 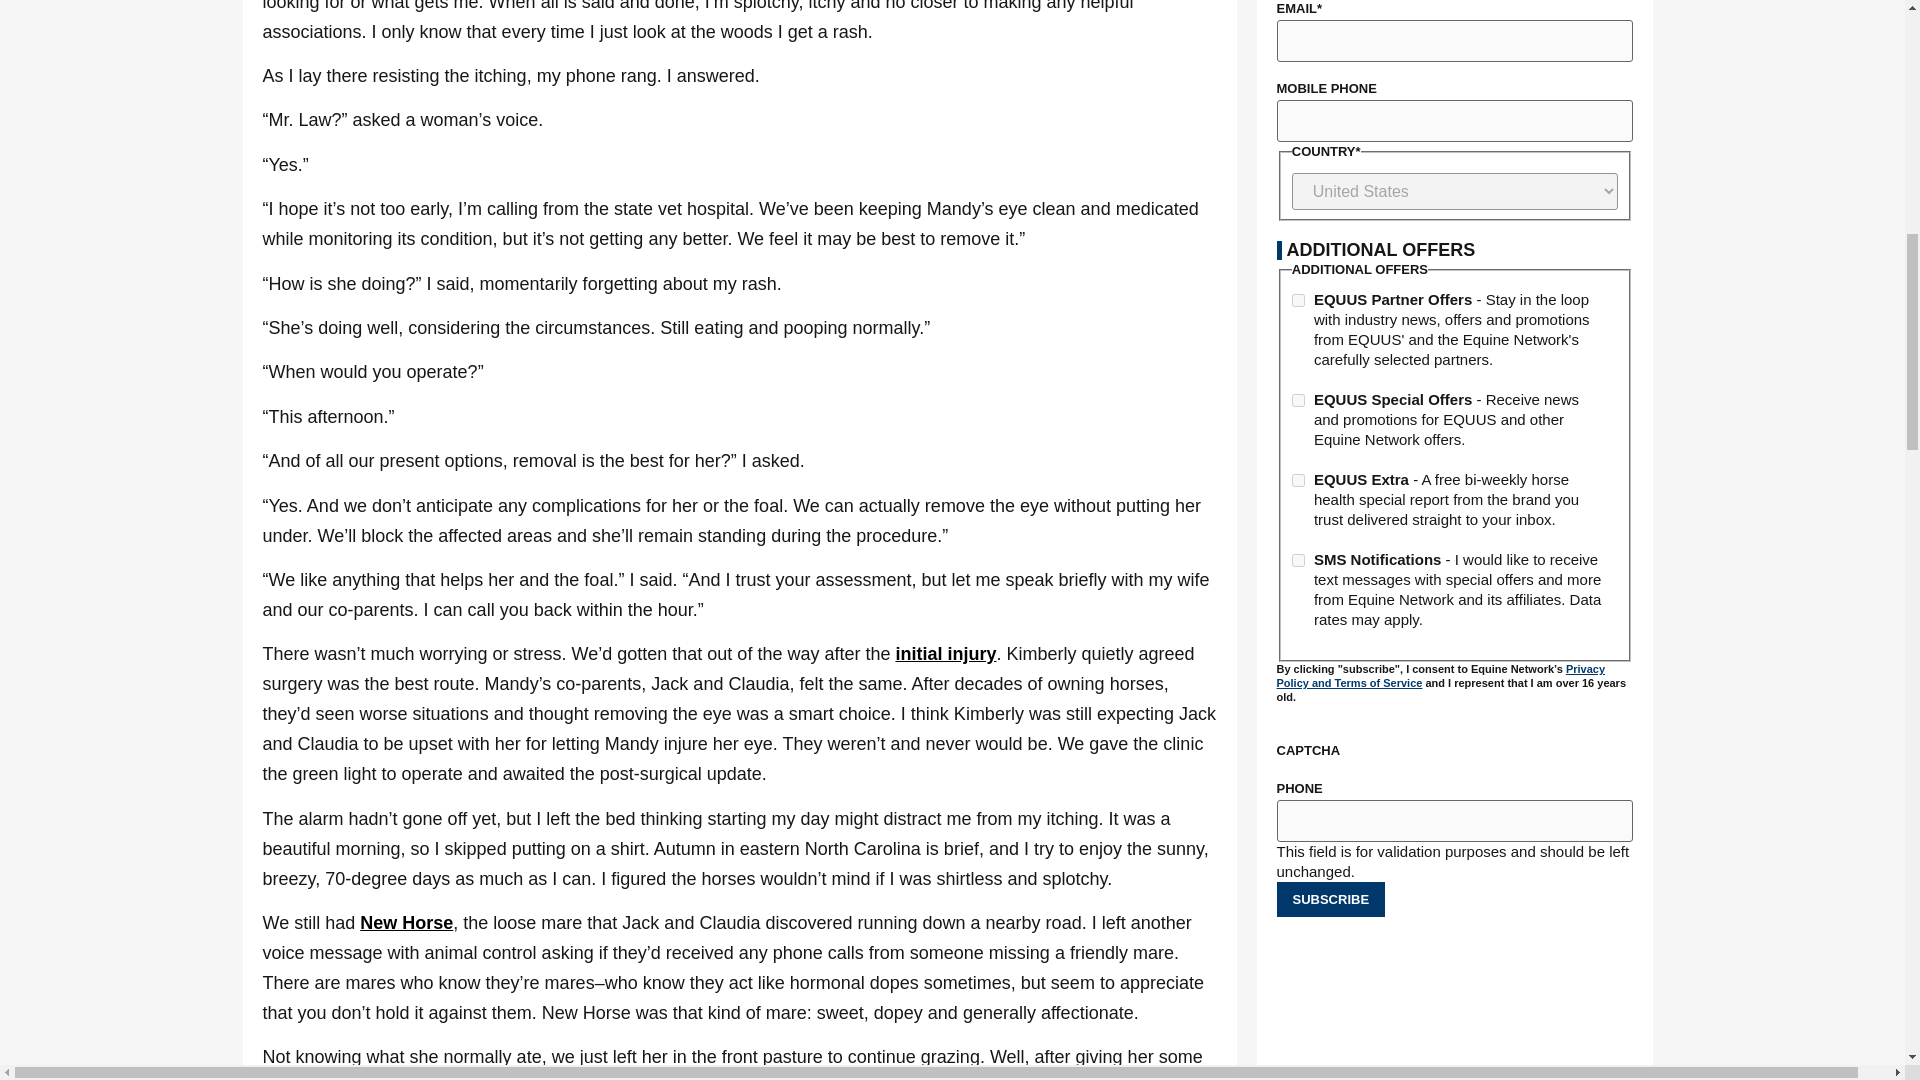 What do you see at coordinates (1298, 480) in the screenshot?
I see `0cd2e389-c43e-4146-b3bb-59ab437fd8f4` at bounding box center [1298, 480].